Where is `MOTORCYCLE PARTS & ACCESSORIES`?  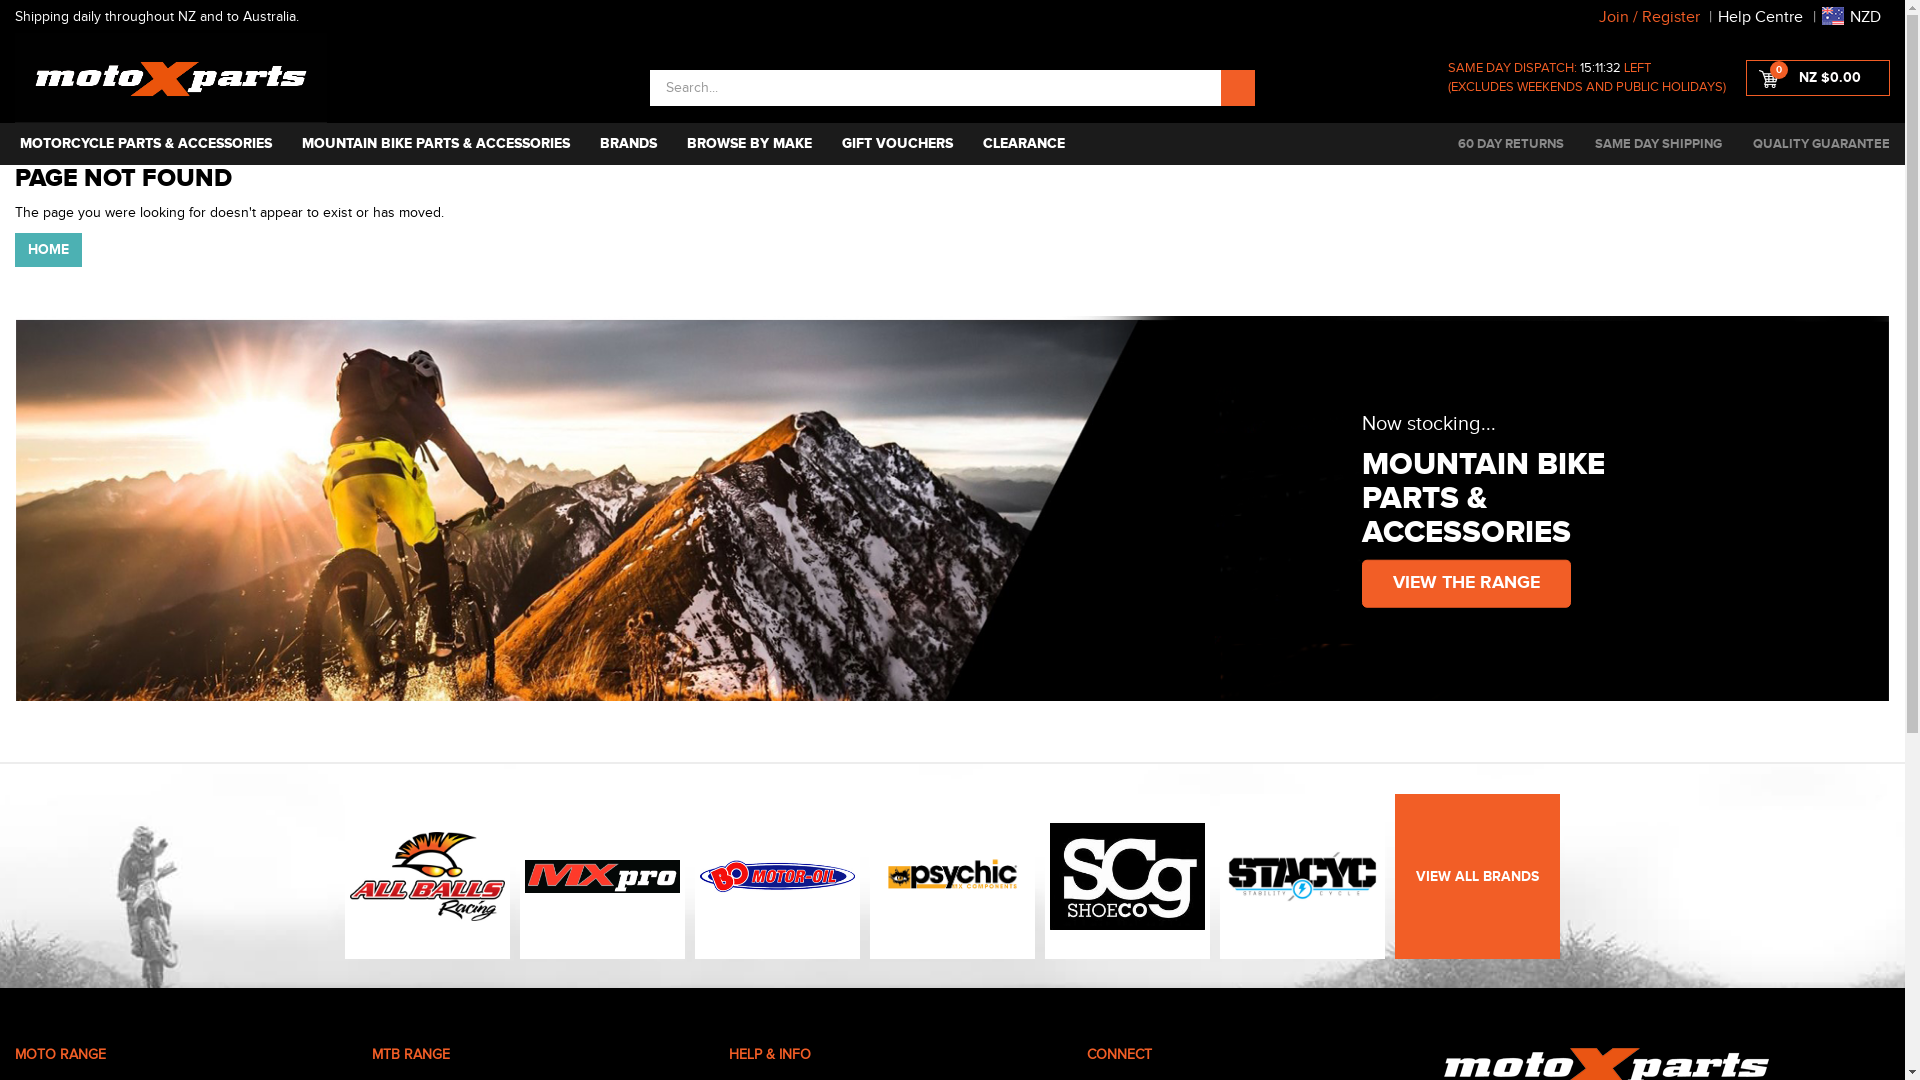
MOTORCYCLE PARTS & ACCESSORIES is located at coordinates (144, 144).